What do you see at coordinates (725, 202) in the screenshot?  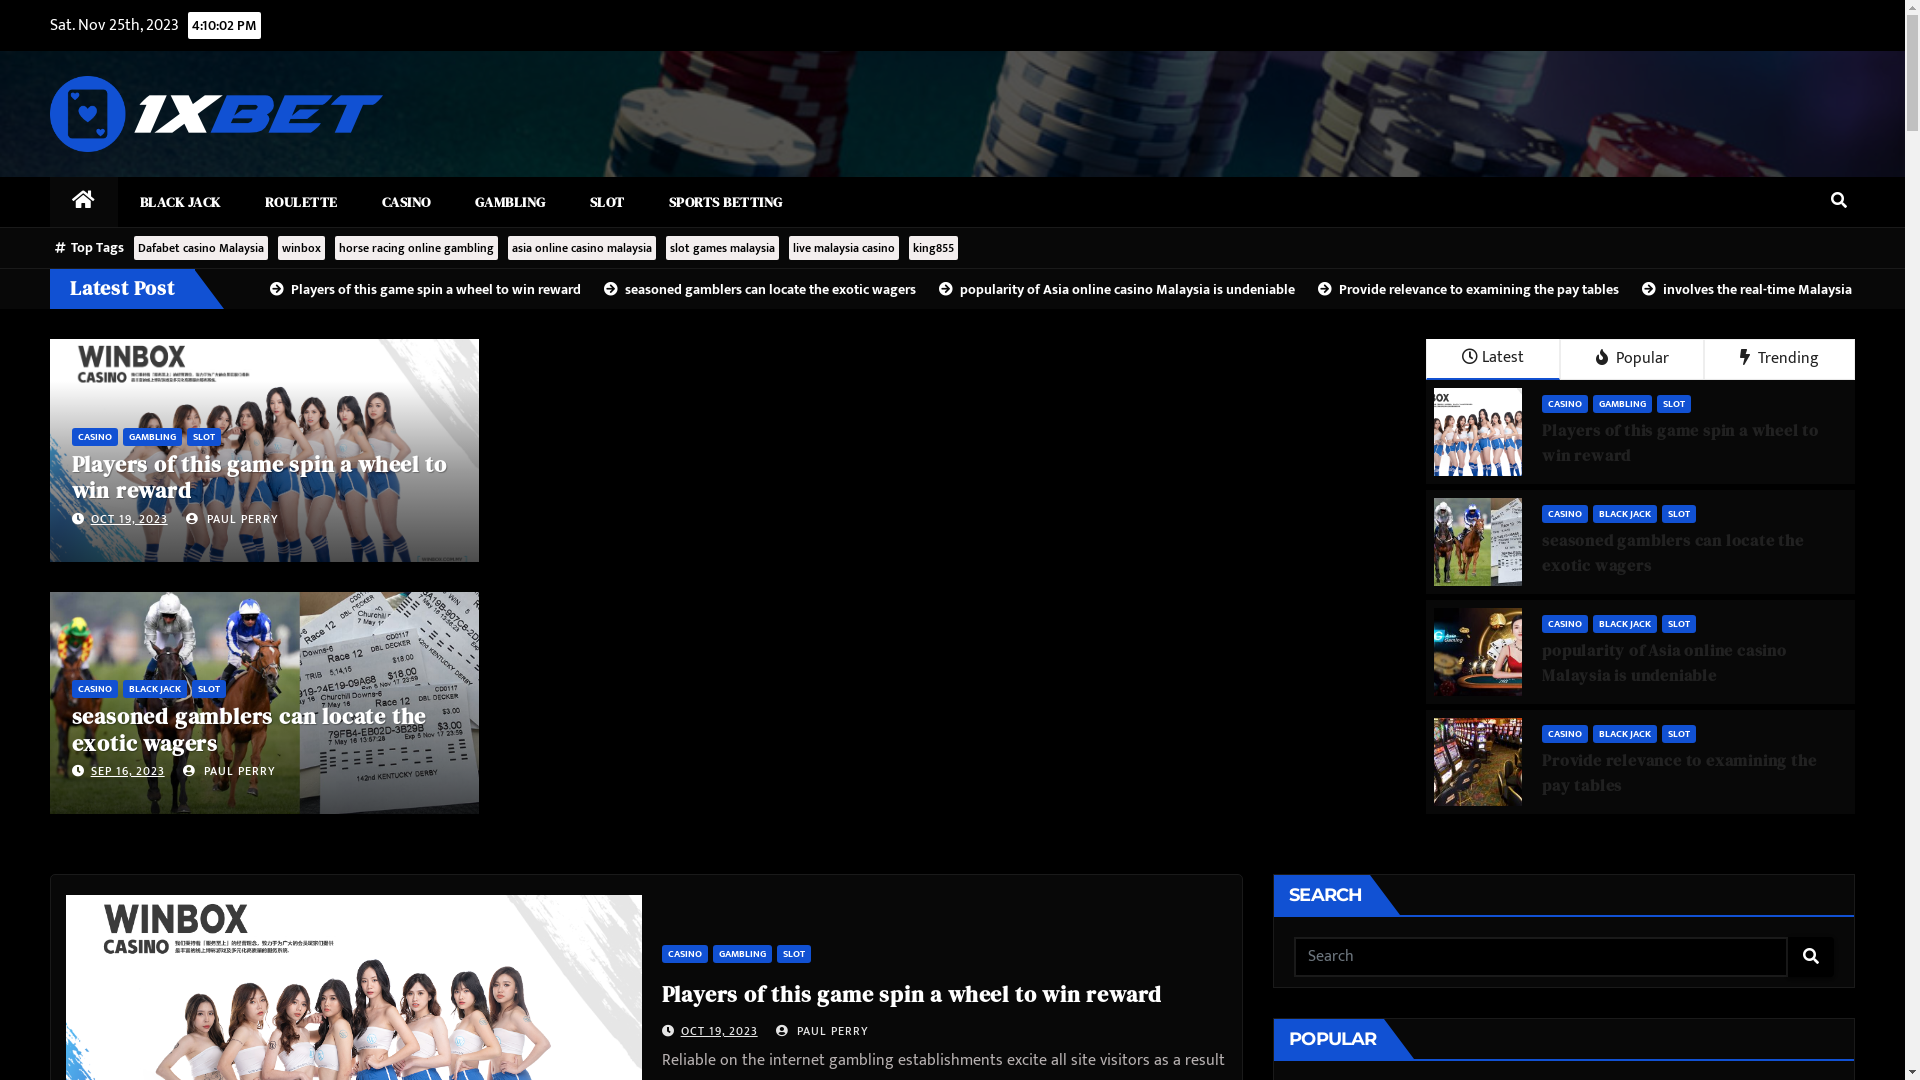 I see `SPORTS BETTING` at bounding box center [725, 202].